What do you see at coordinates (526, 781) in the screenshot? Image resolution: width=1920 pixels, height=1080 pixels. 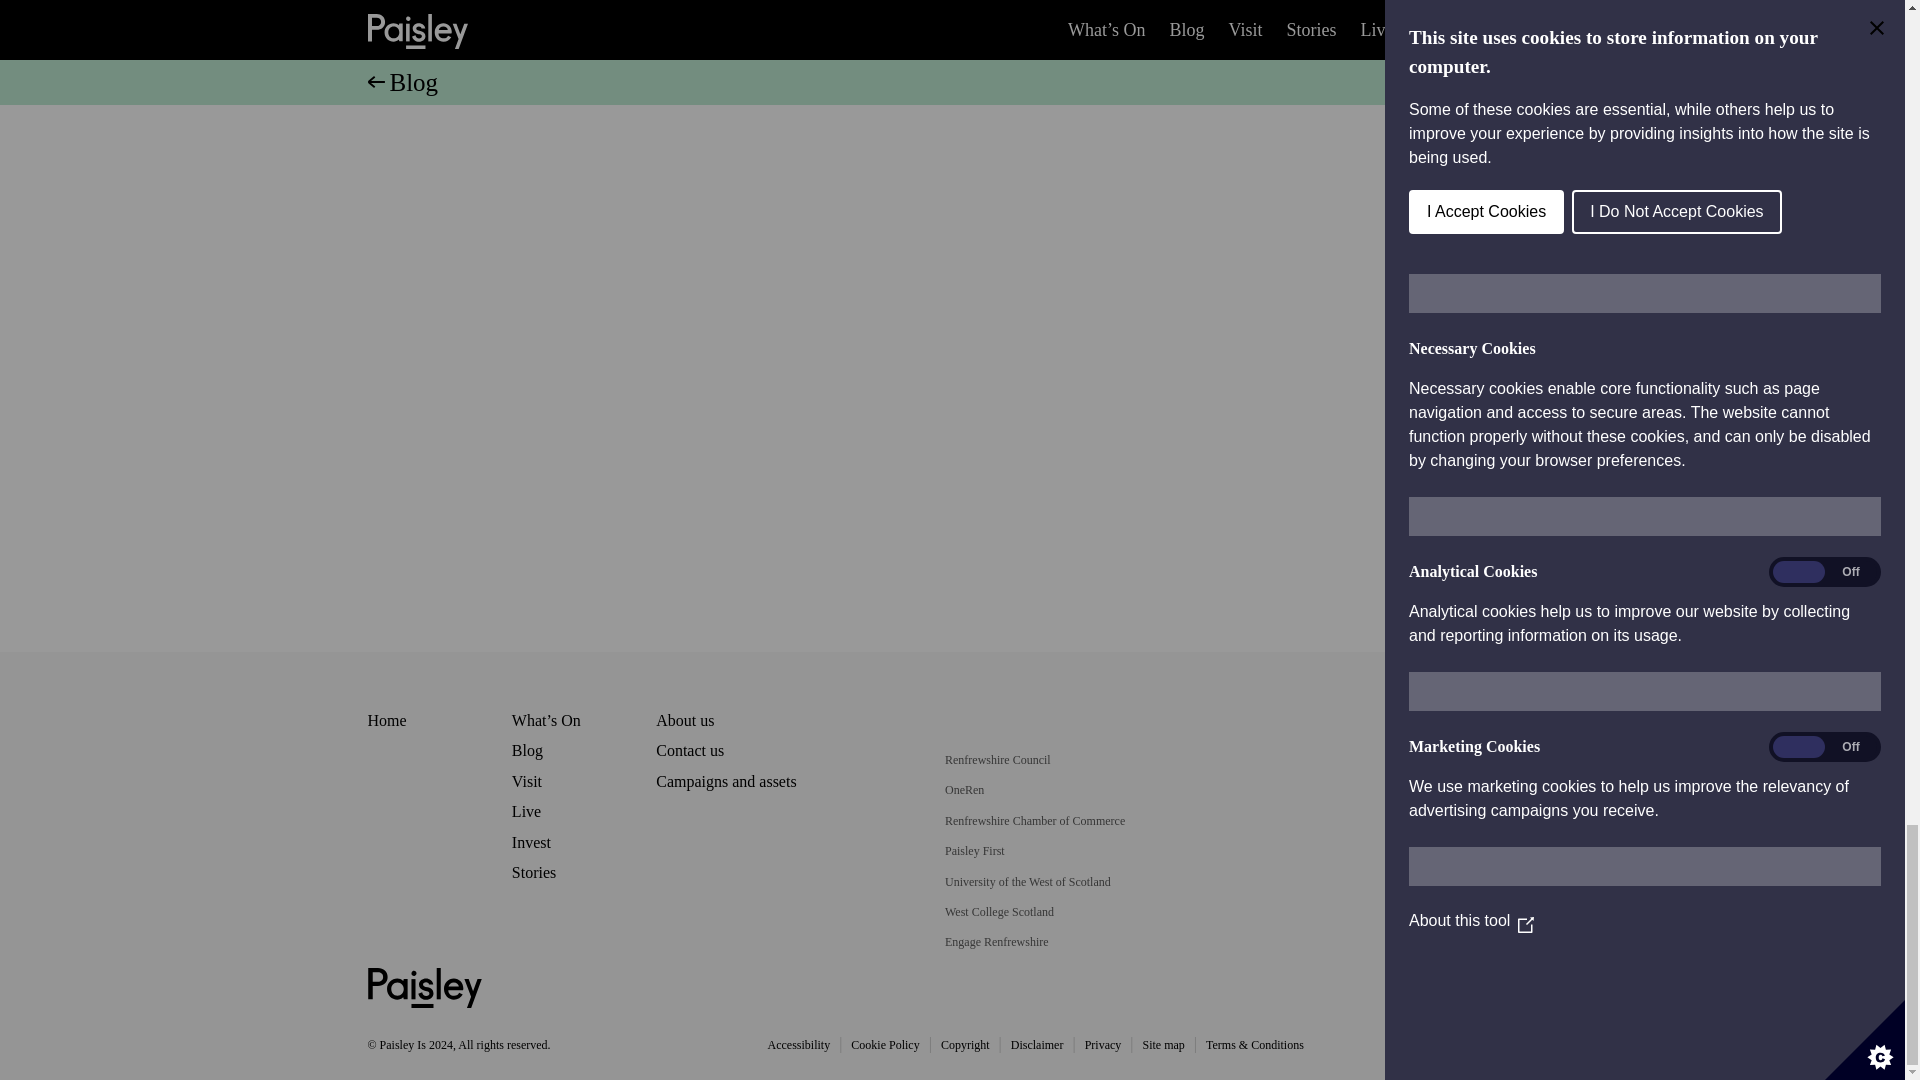 I see `Visit` at bounding box center [526, 781].